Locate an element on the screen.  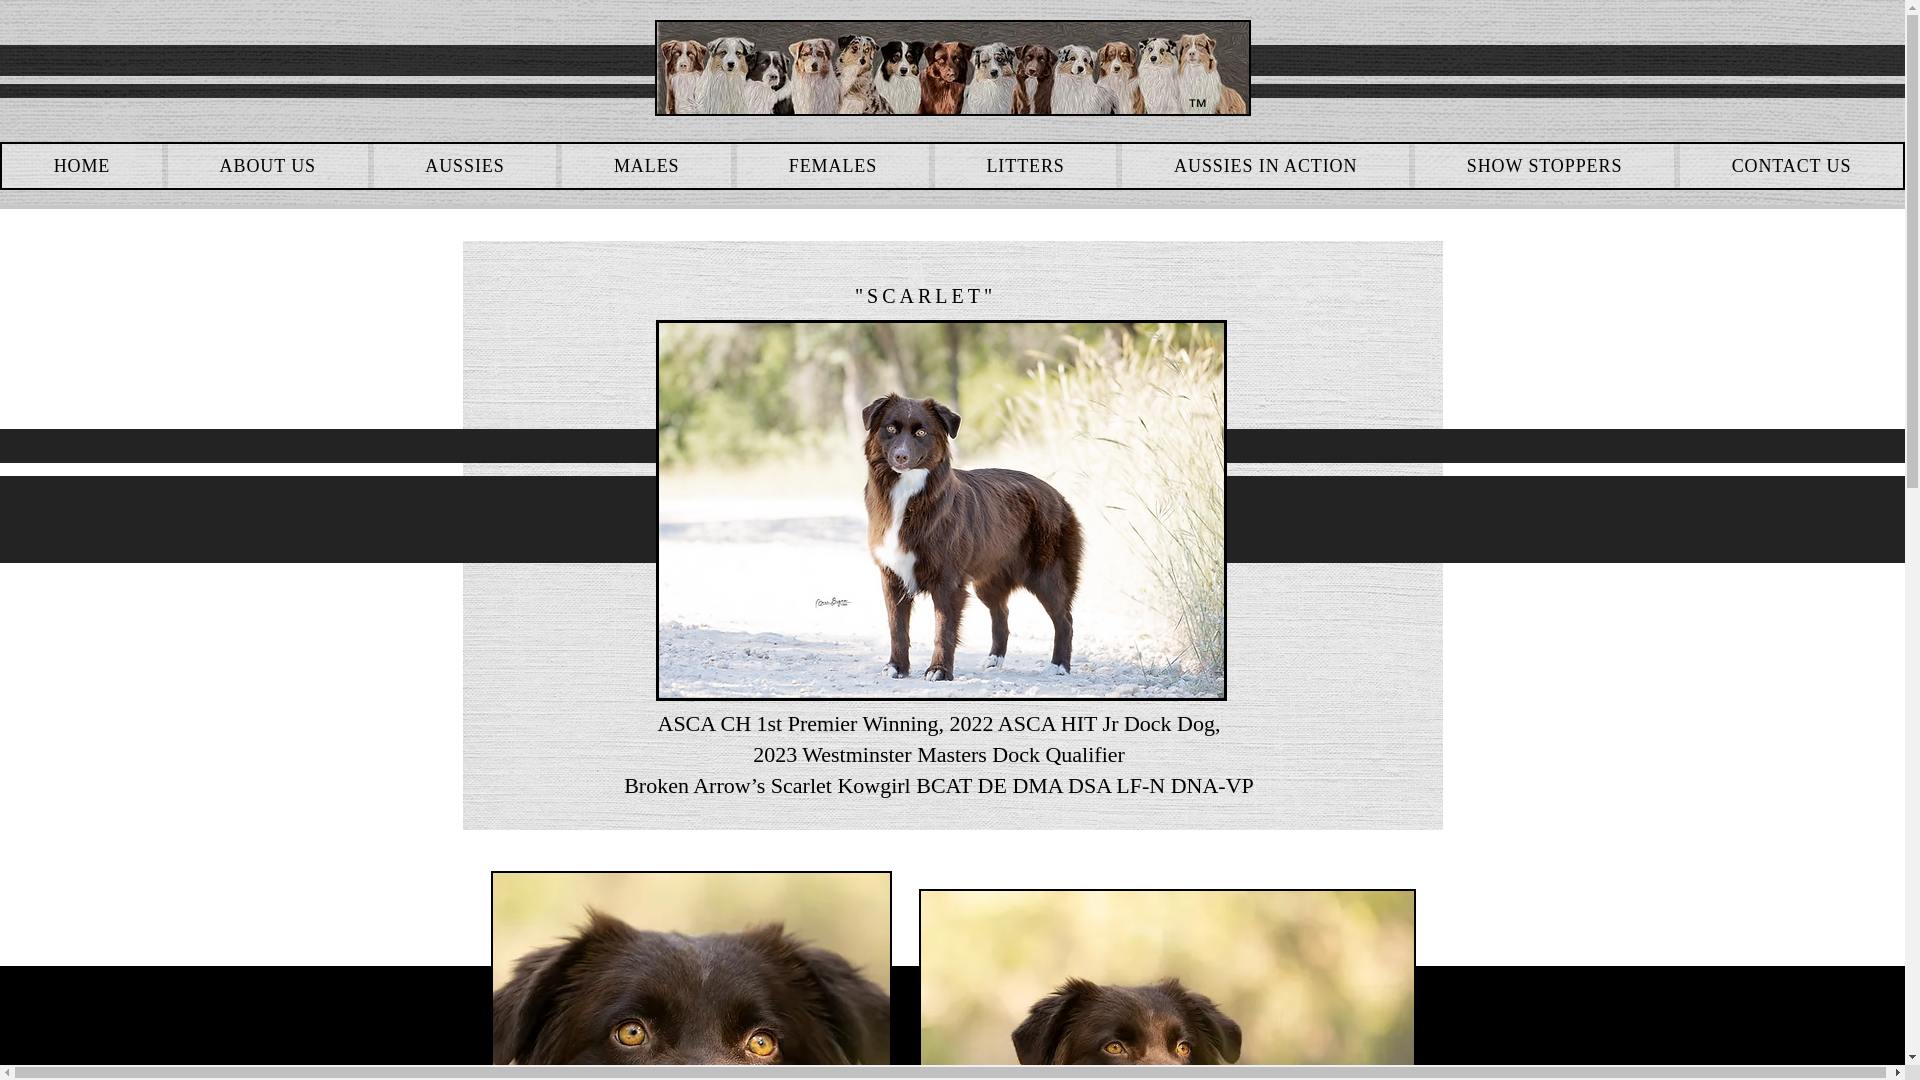
AUSSIES is located at coordinates (465, 165).